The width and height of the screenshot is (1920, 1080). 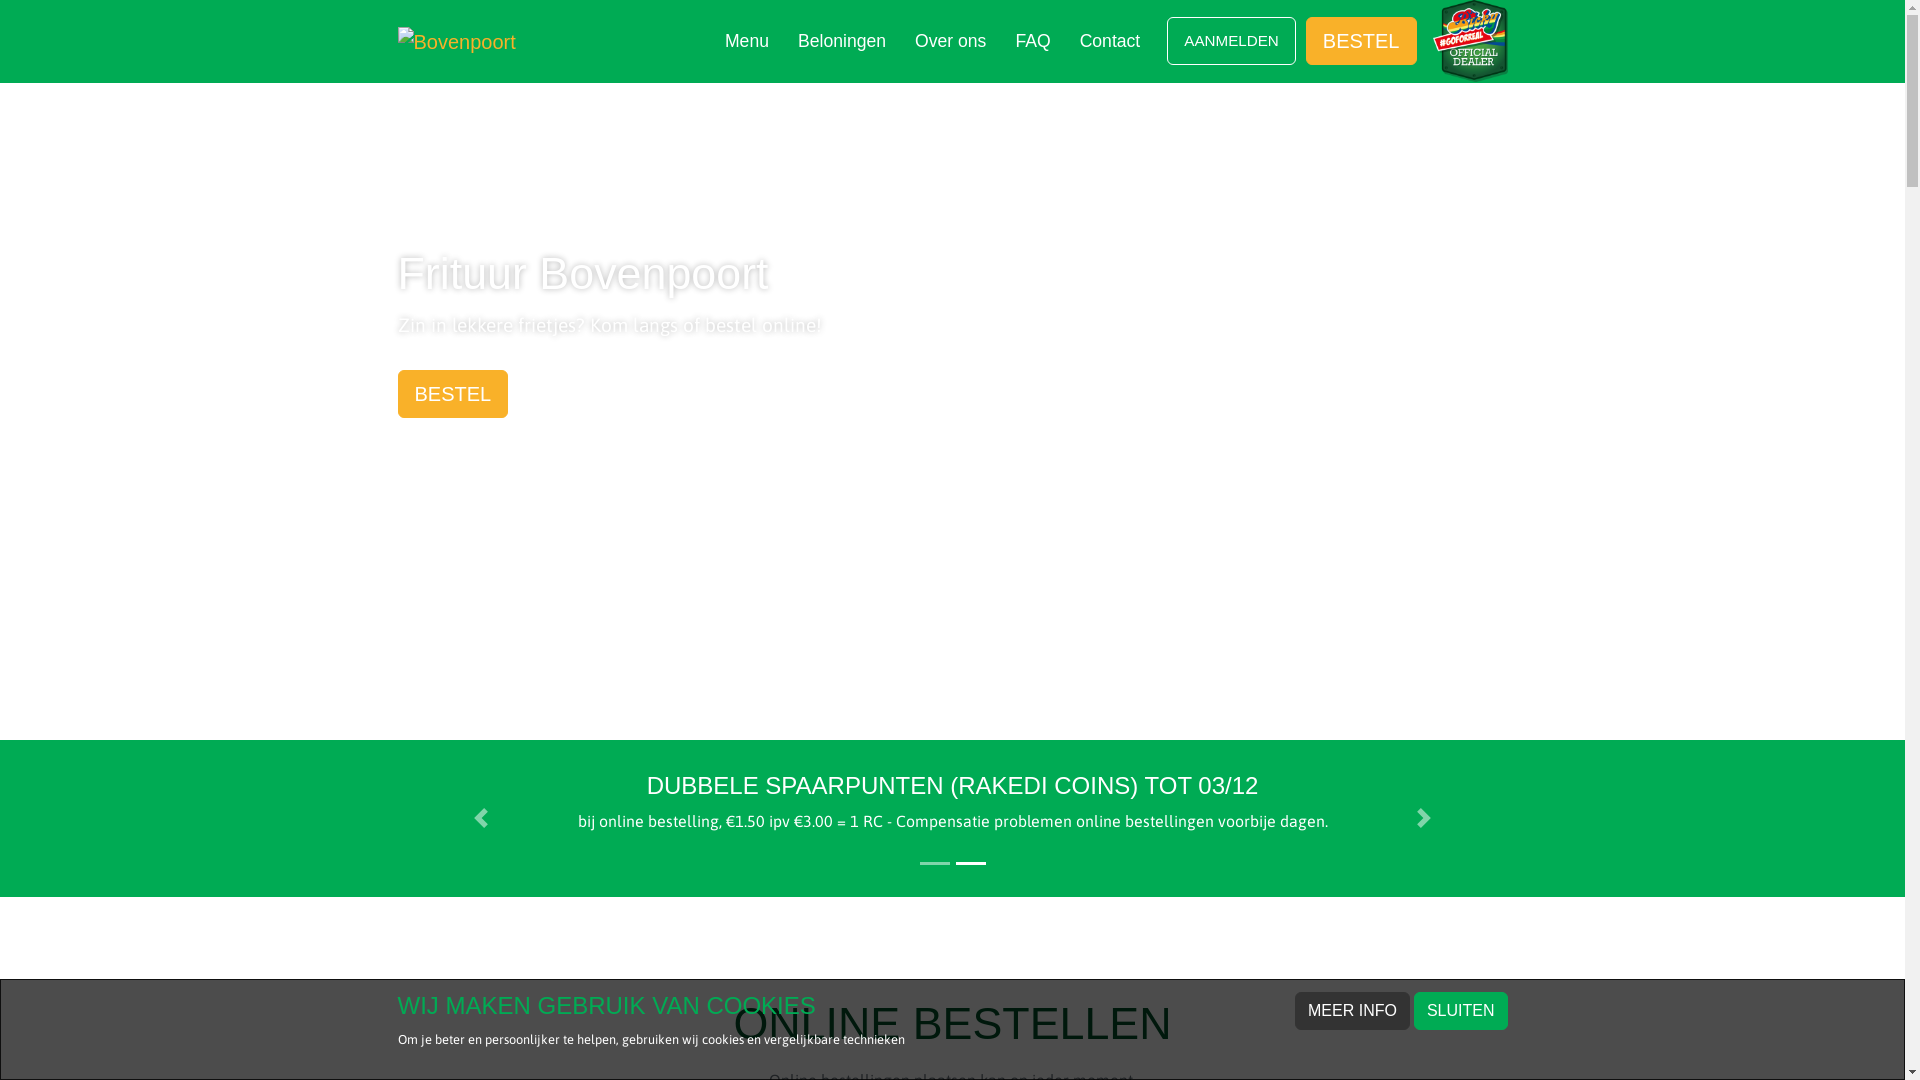 I want to click on SLUITEN, so click(x=1461, y=1011).